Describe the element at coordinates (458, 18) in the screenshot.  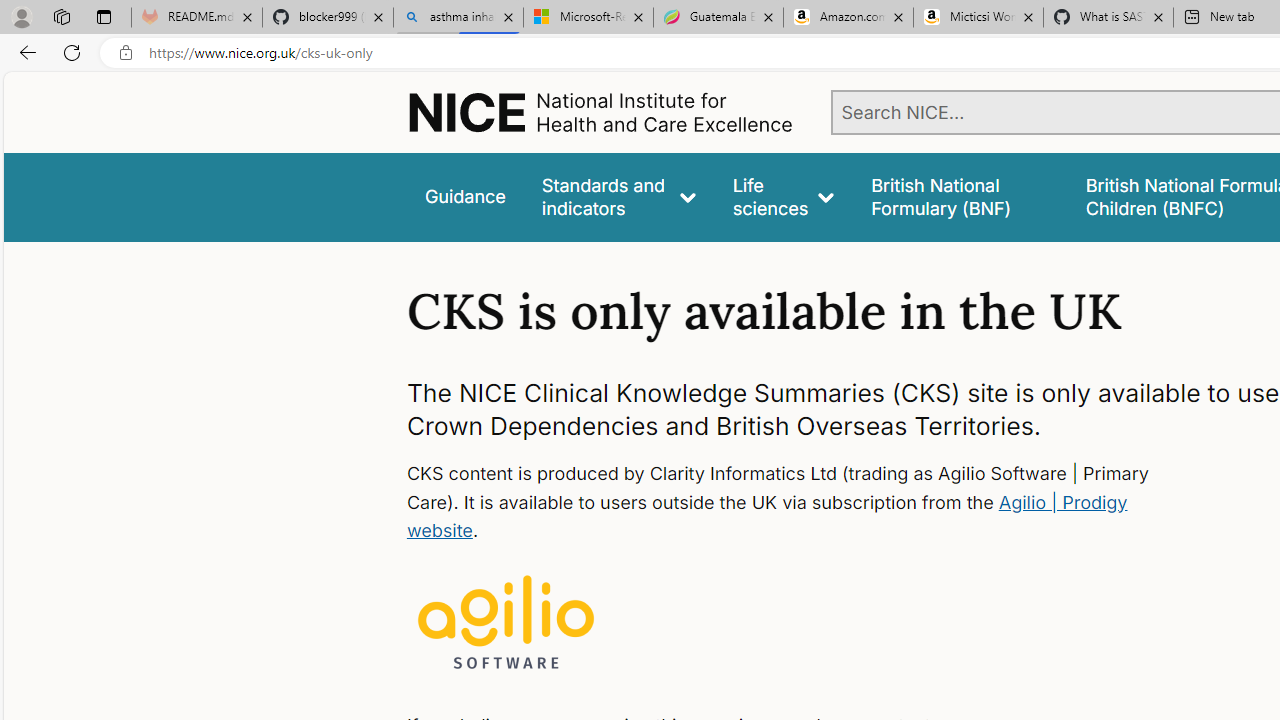
I see `asthma inhaler - Search` at that location.